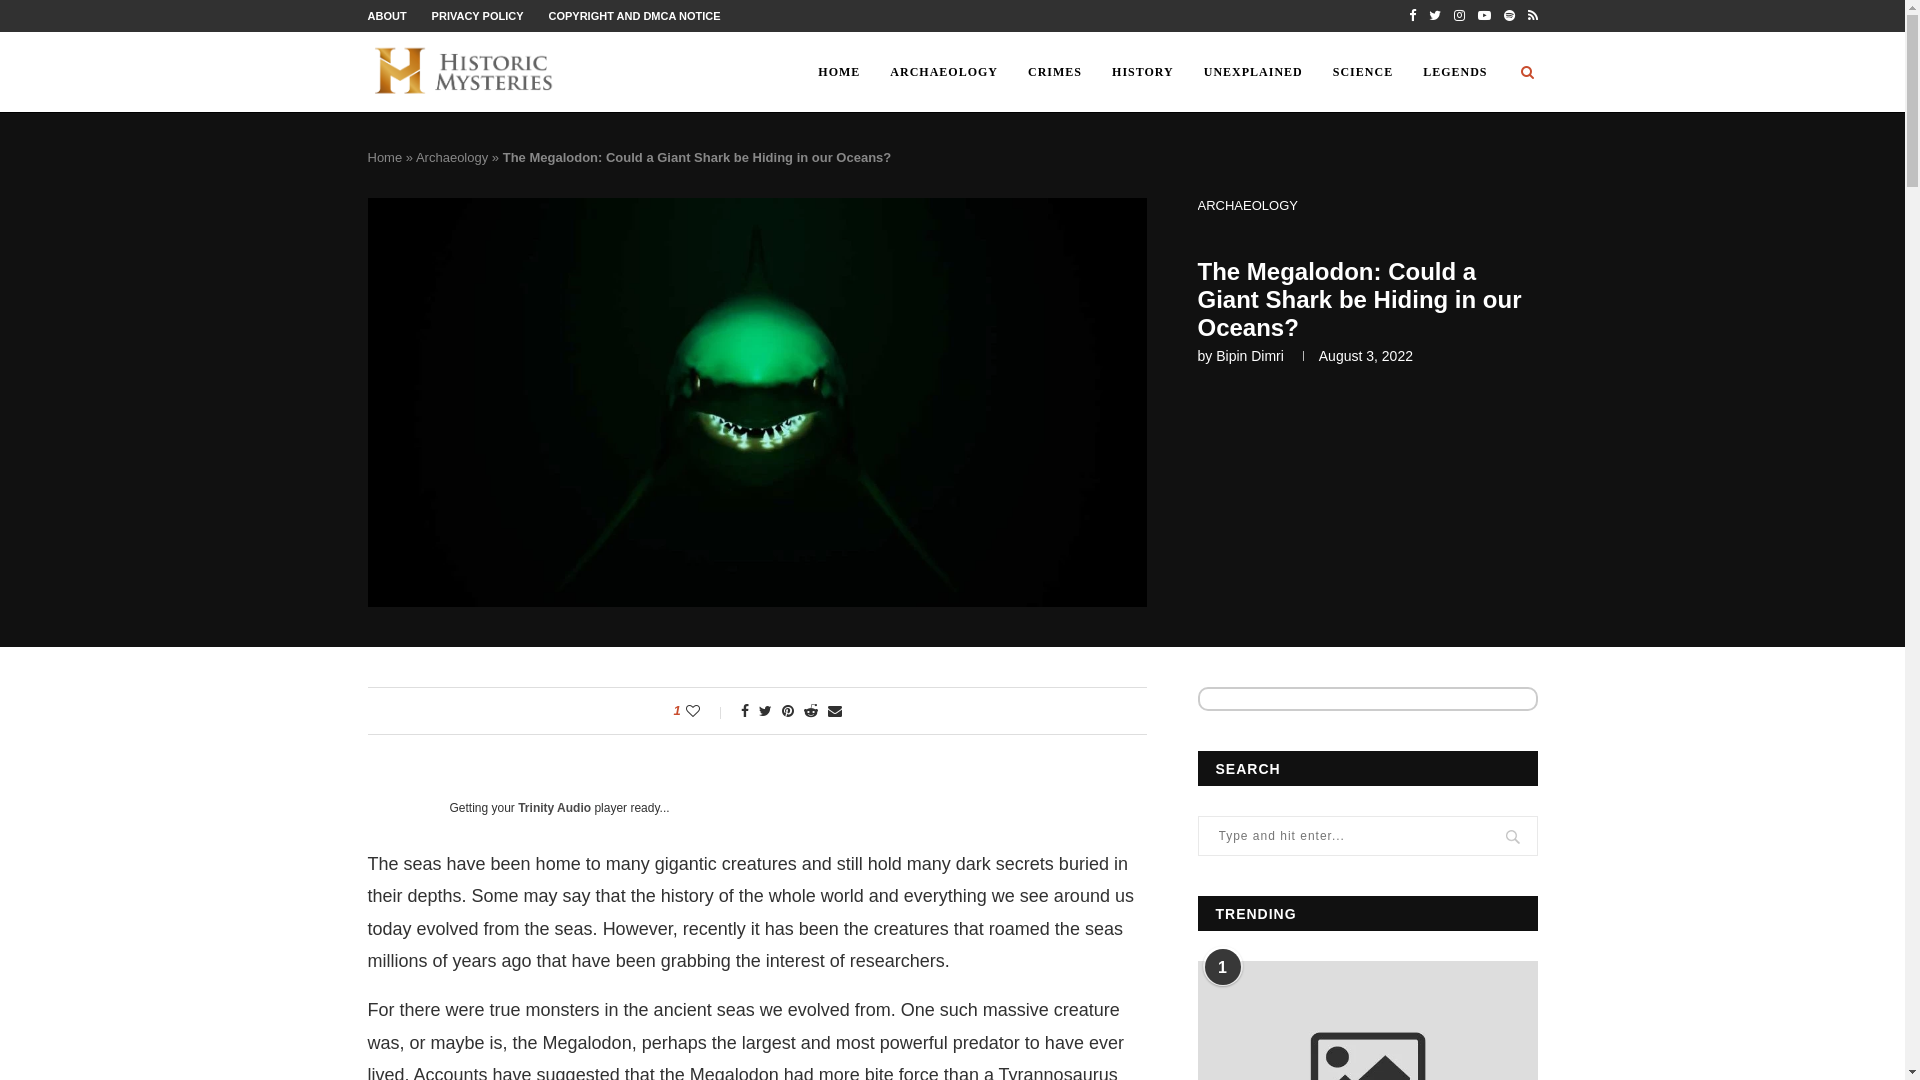  What do you see at coordinates (388, 15) in the screenshot?
I see `ABOUT` at bounding box center [388, 15].